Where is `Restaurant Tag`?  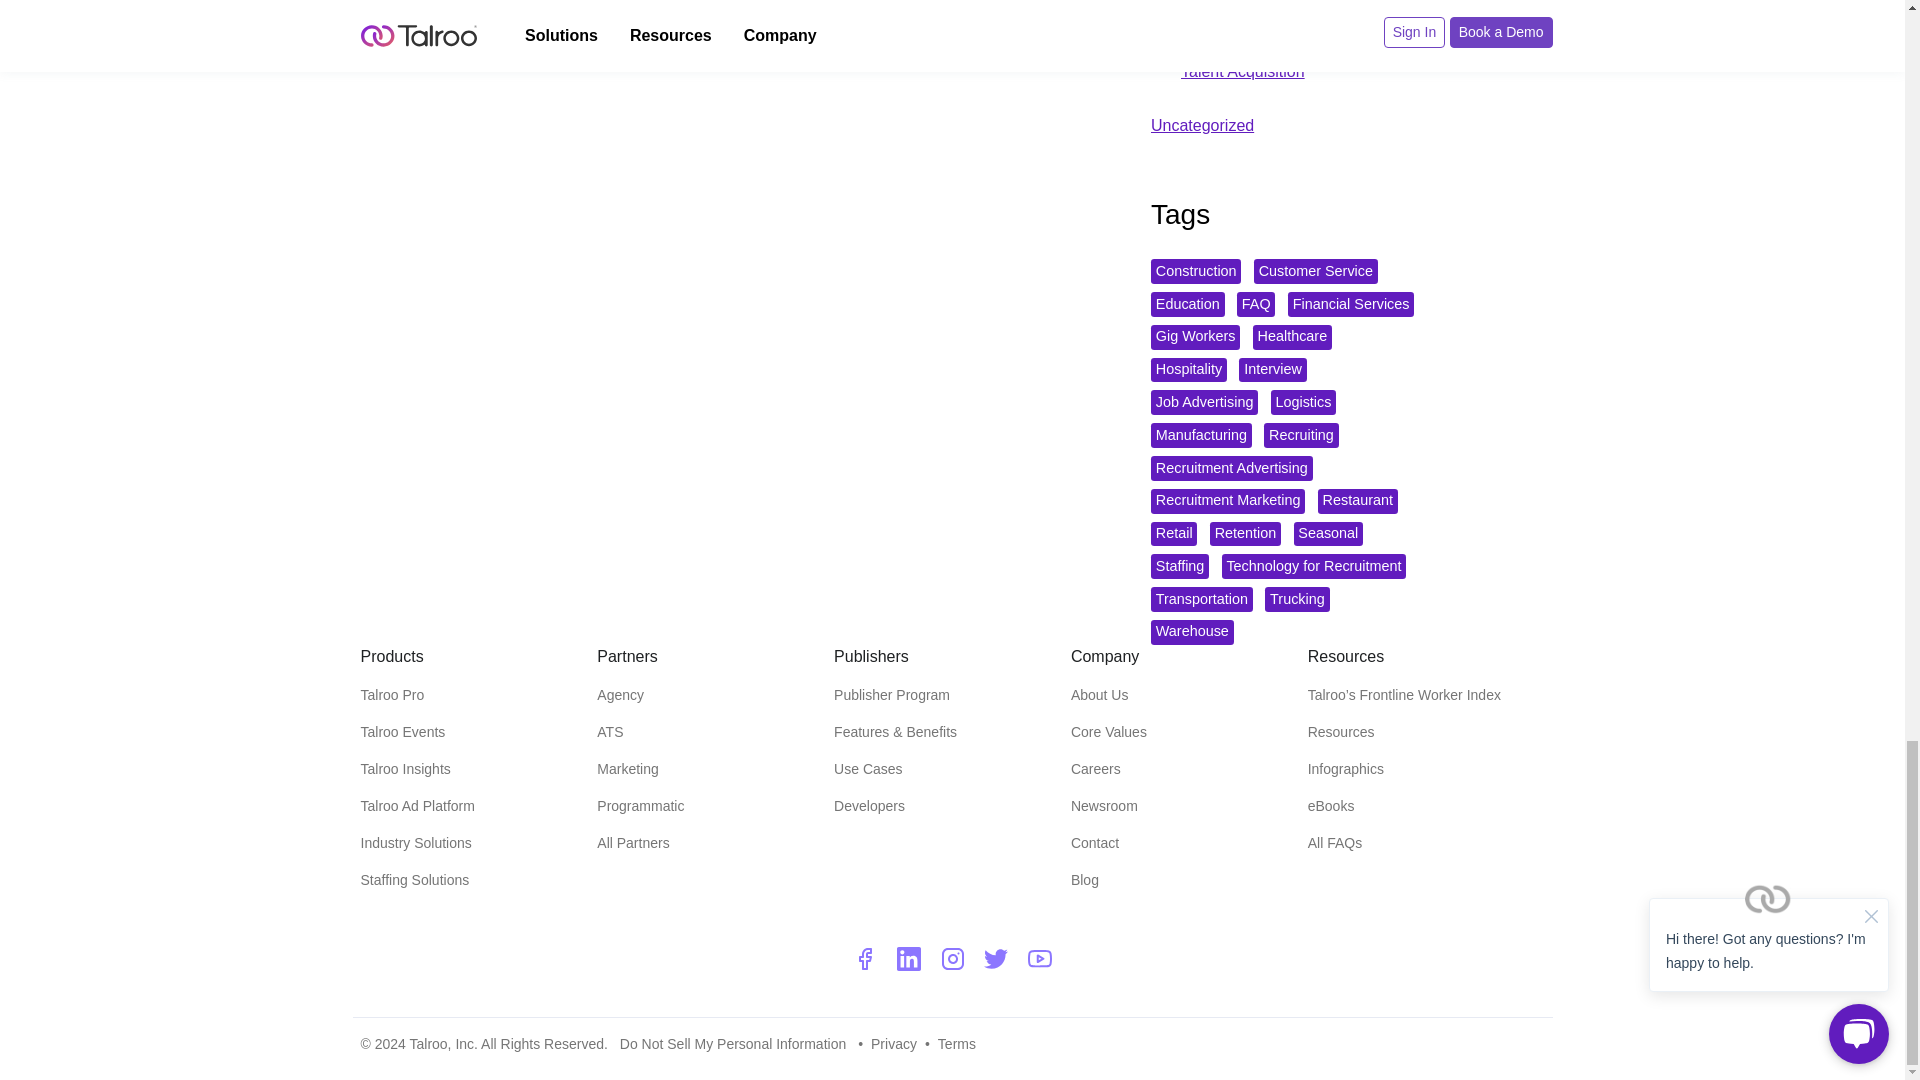 Restaurant Tag is located at coordinates (1357, 502).